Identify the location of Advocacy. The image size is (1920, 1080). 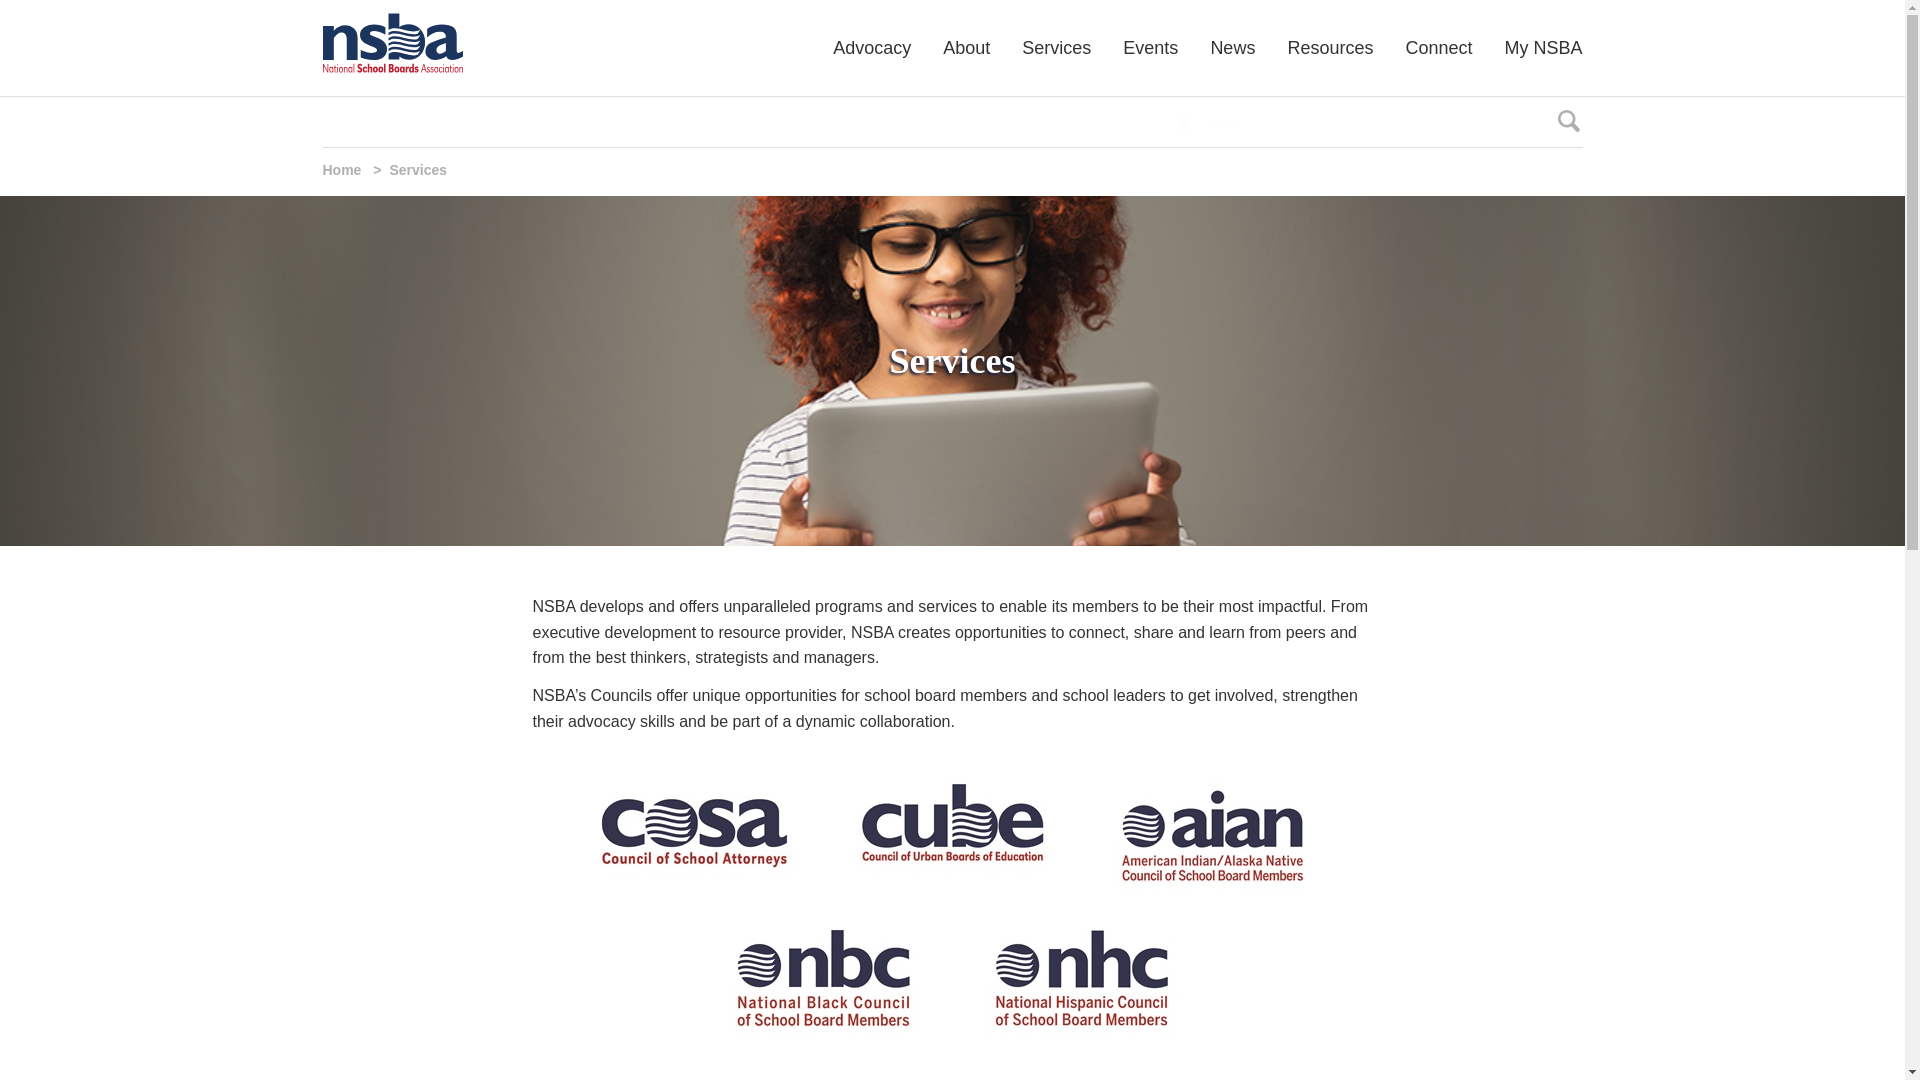
(872, 48).